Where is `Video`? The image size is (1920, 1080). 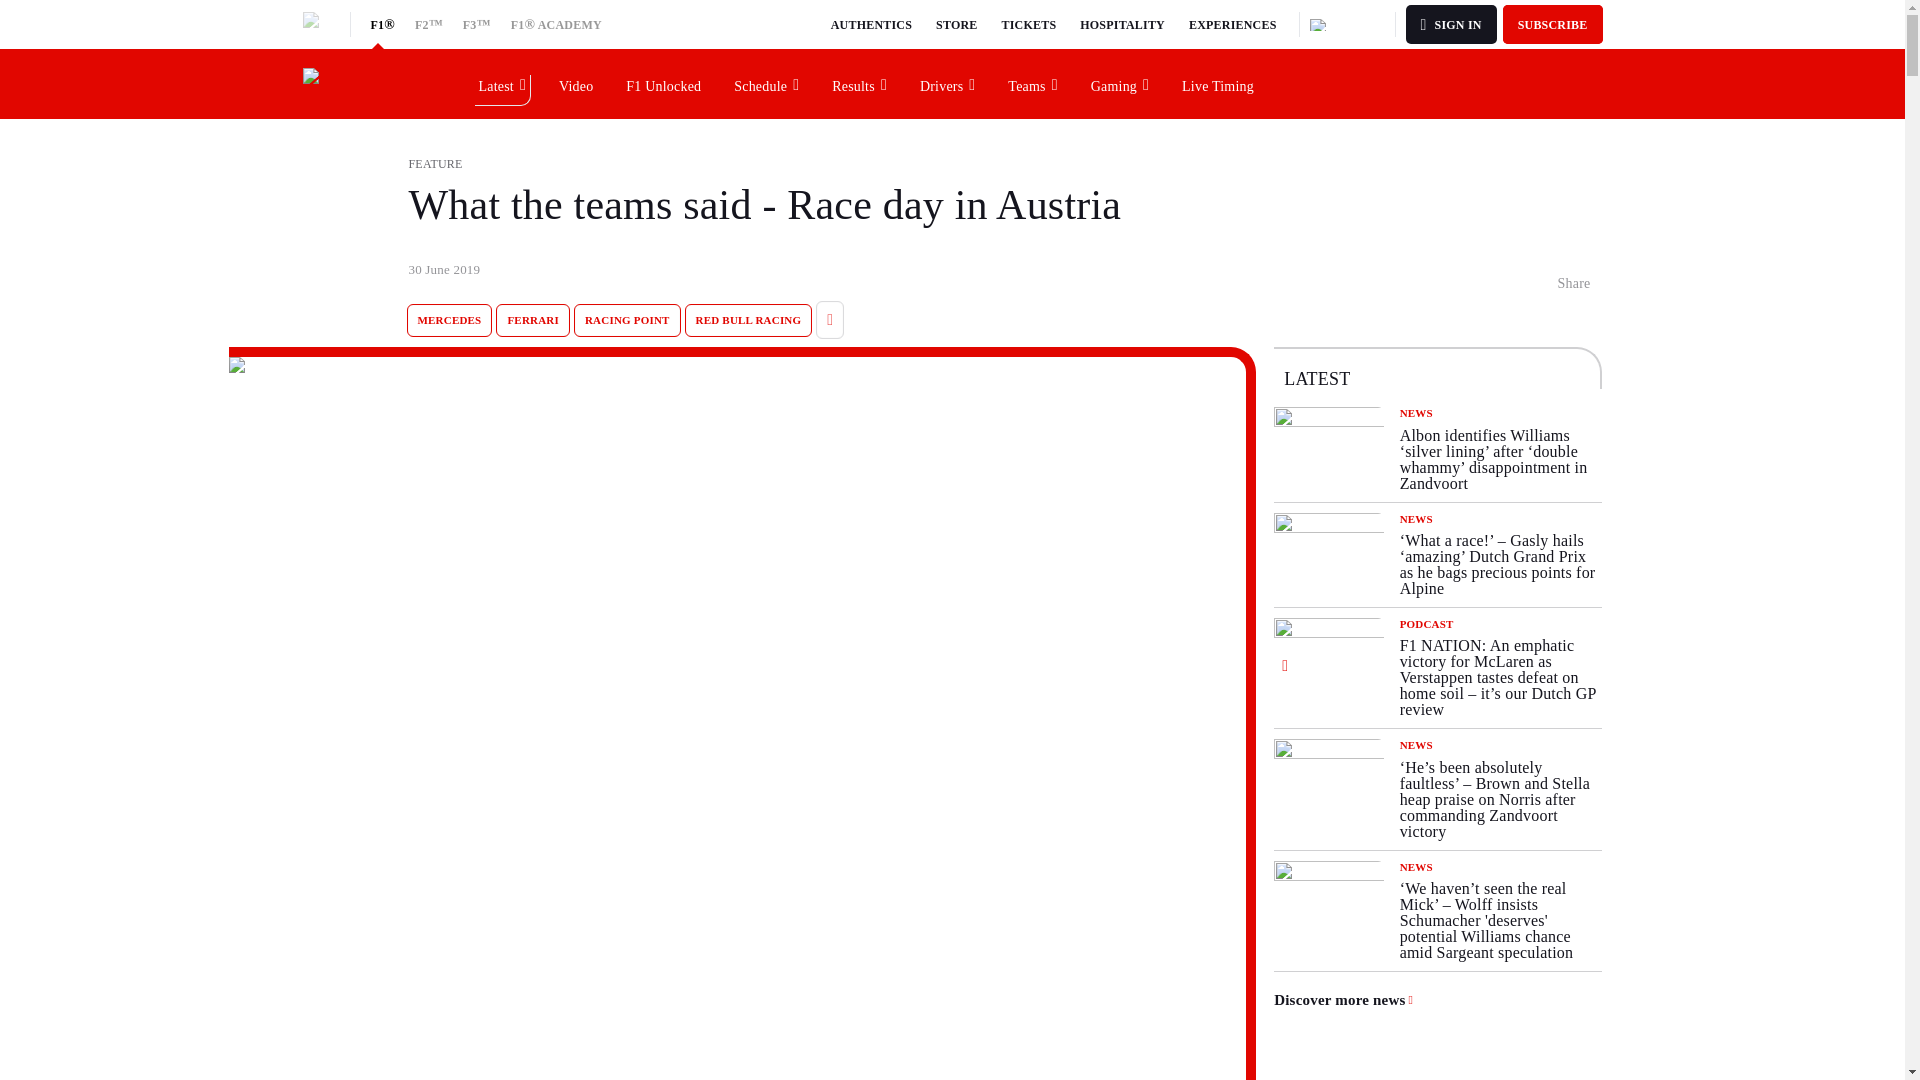
Video is located at coordinates (576, 83).